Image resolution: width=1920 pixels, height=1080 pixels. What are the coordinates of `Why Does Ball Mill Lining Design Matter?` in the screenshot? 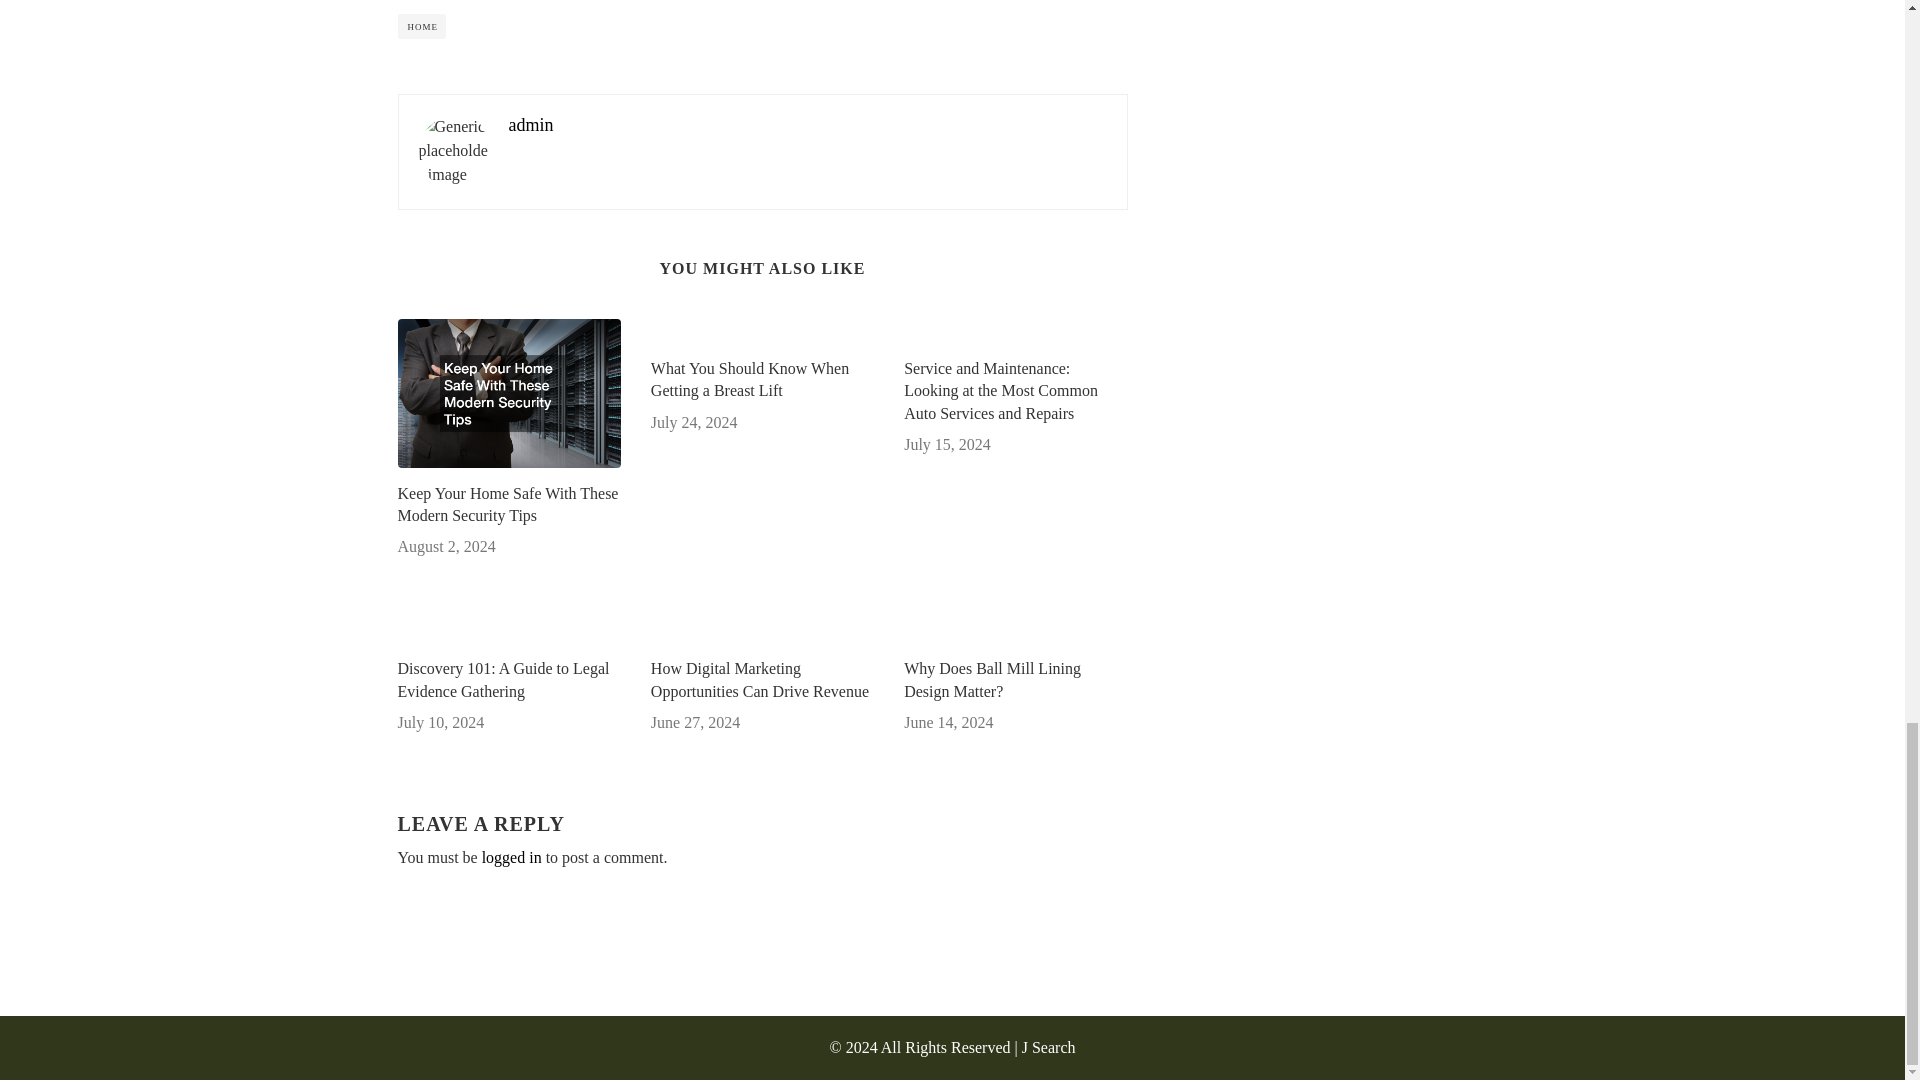 It's located at (1016, 680).